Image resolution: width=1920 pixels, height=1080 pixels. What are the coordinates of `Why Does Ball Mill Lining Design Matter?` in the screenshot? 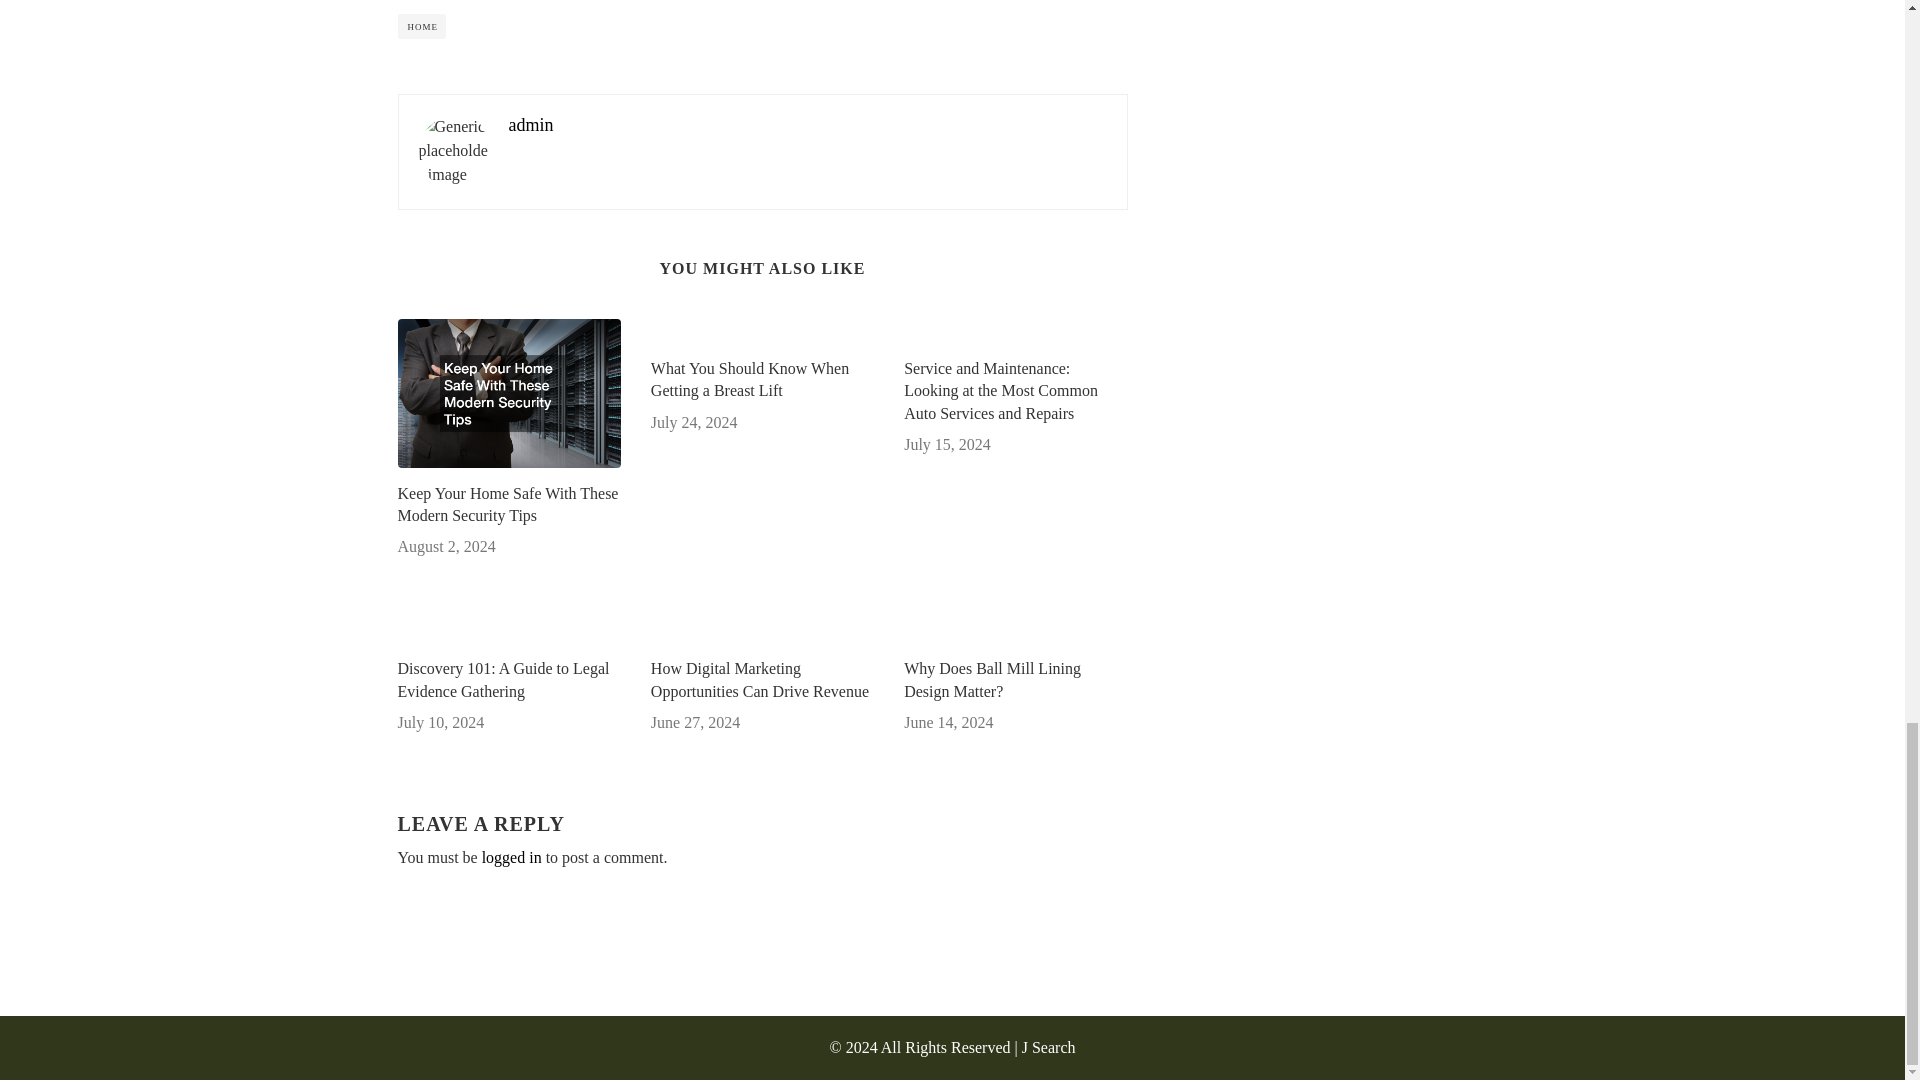 It's located at (1016, 680).